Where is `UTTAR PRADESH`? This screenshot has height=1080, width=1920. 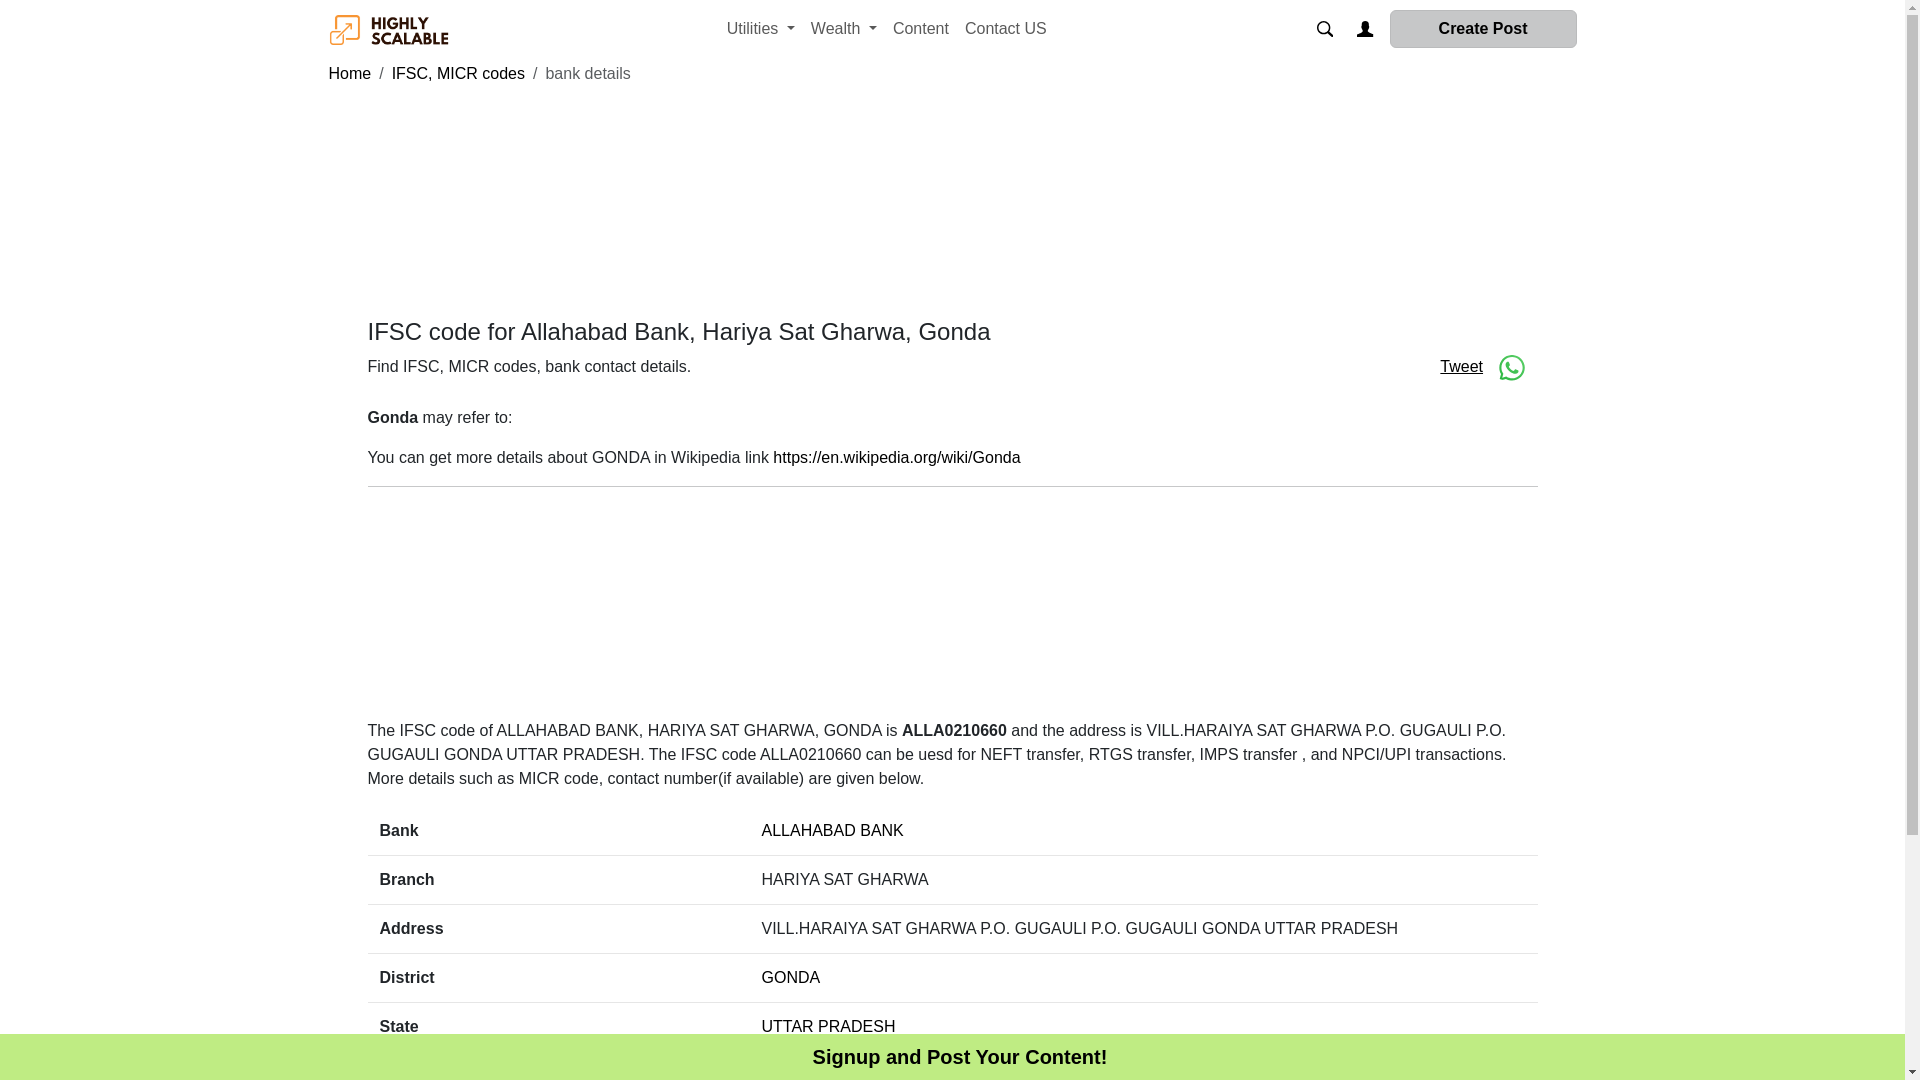 UTTAR PRADESH is located at coordinates (829, 1026).